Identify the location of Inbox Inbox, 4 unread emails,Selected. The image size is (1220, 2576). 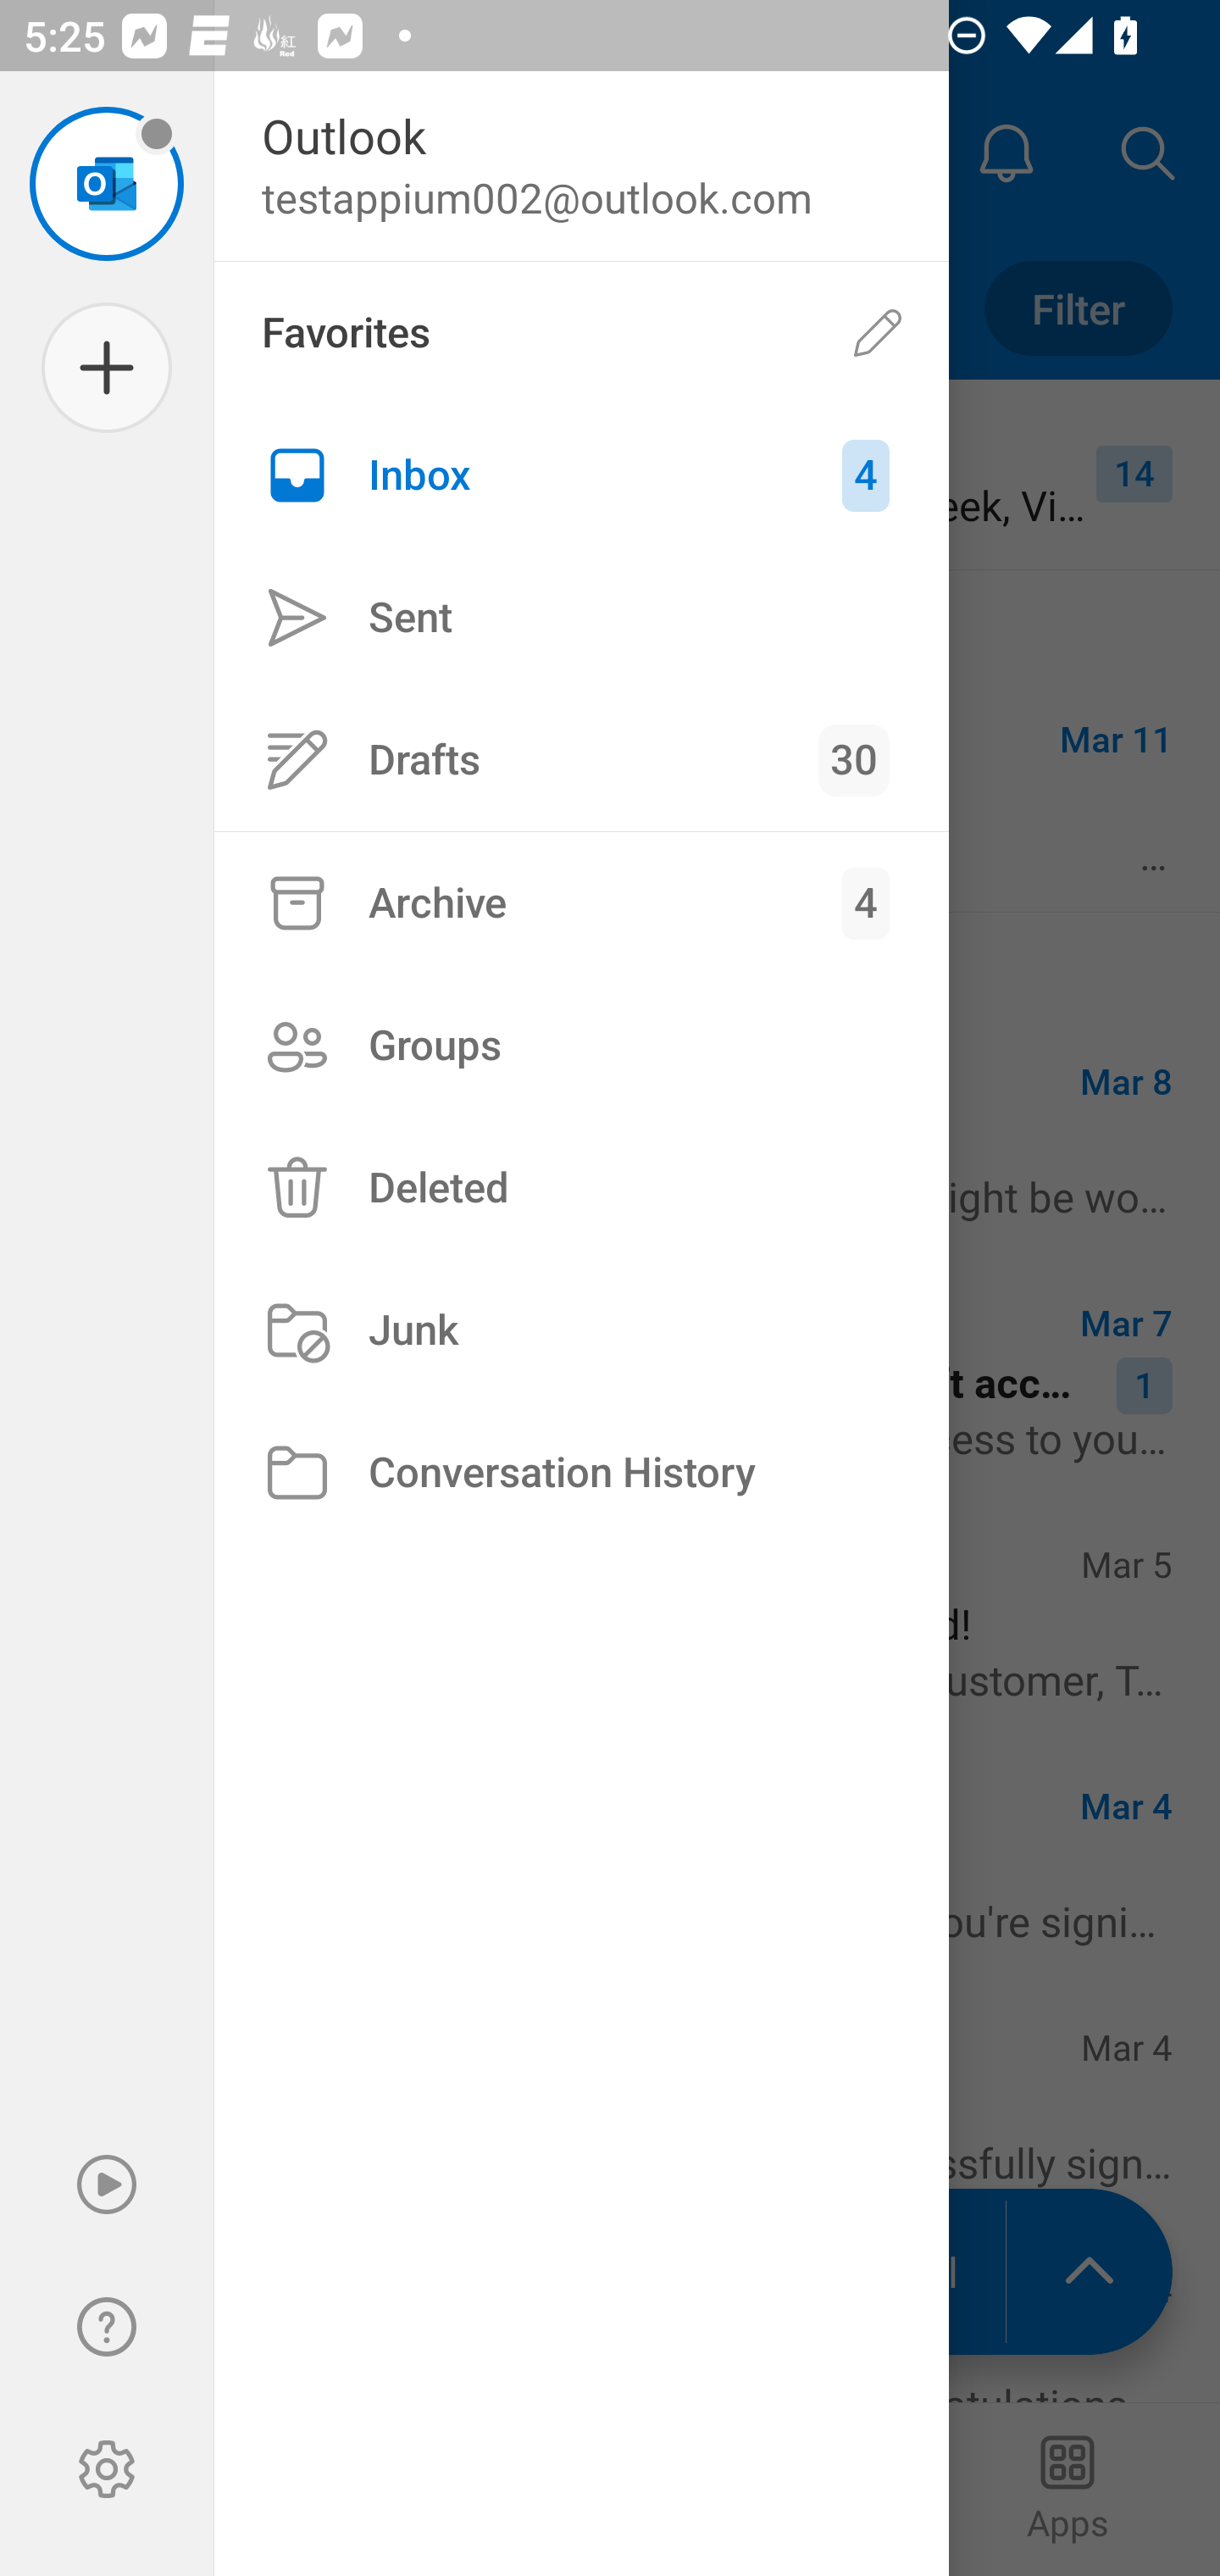
(581, 475).